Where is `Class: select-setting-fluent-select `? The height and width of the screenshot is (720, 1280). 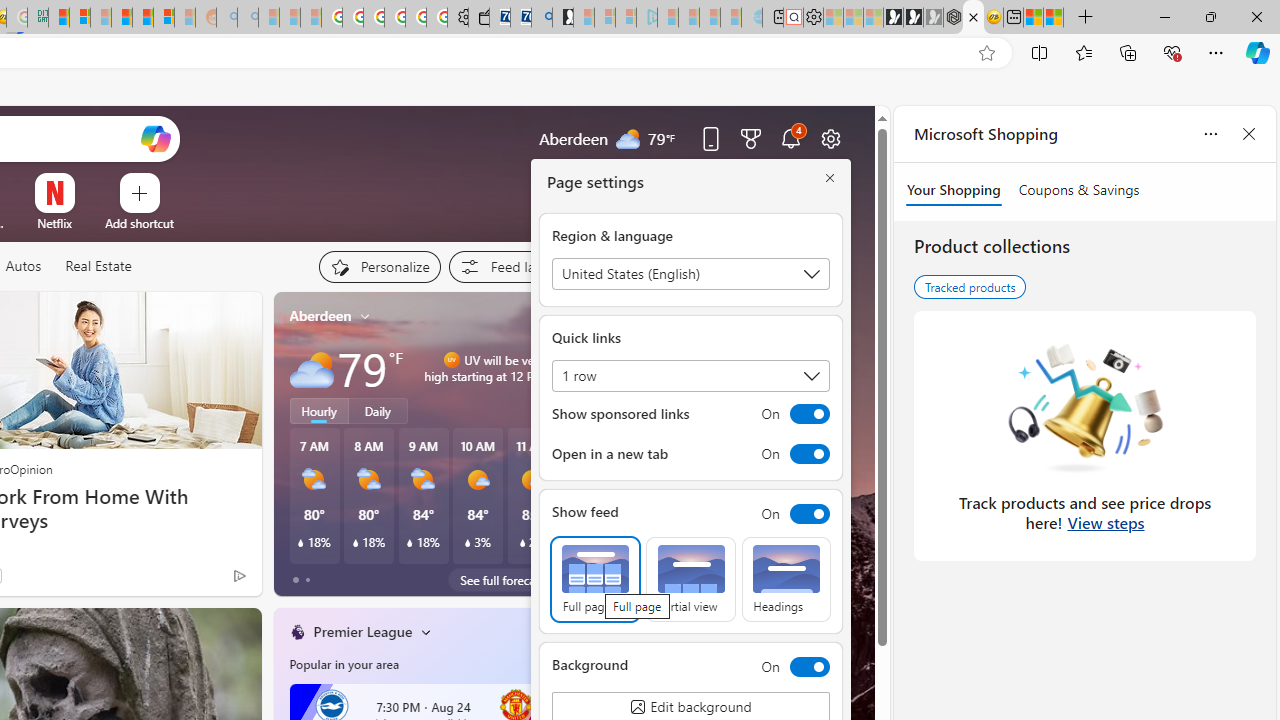 Class: select-setting-fluent-select  is located at coordinates (690, 376).